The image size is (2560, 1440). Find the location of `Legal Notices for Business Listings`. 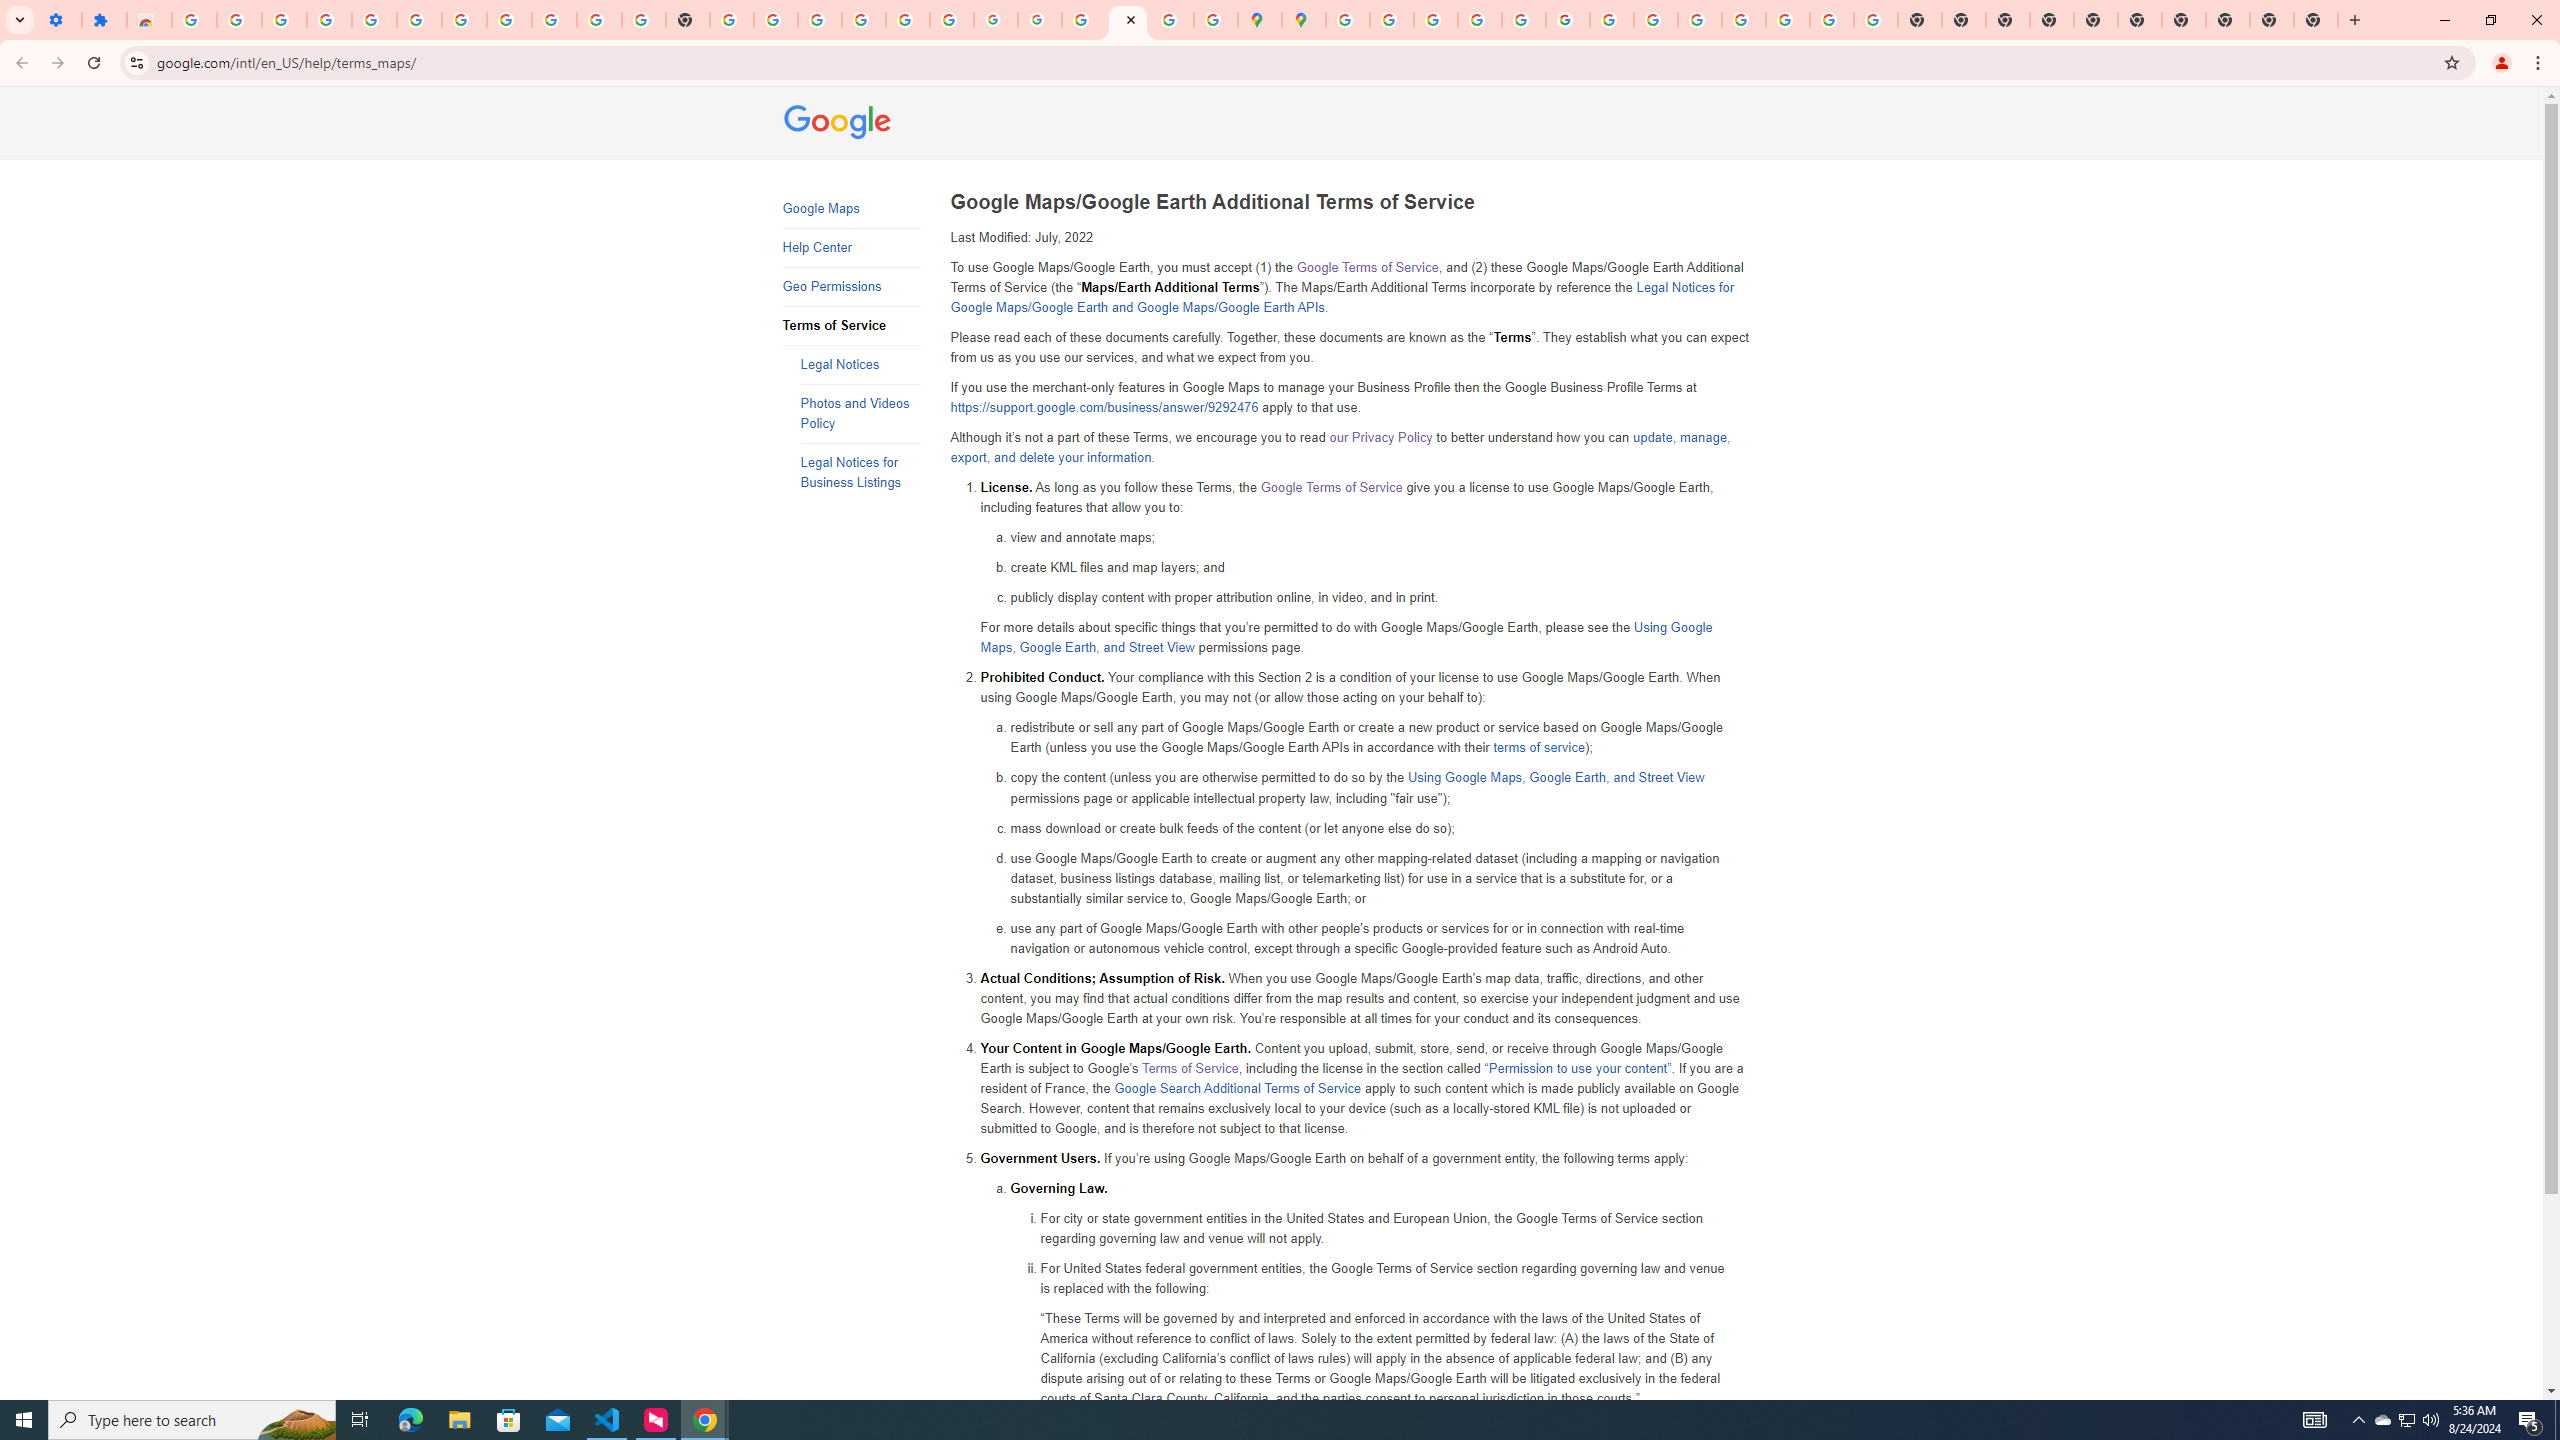

Legal Notices for Business Listings is located at coordinates (860, 472).